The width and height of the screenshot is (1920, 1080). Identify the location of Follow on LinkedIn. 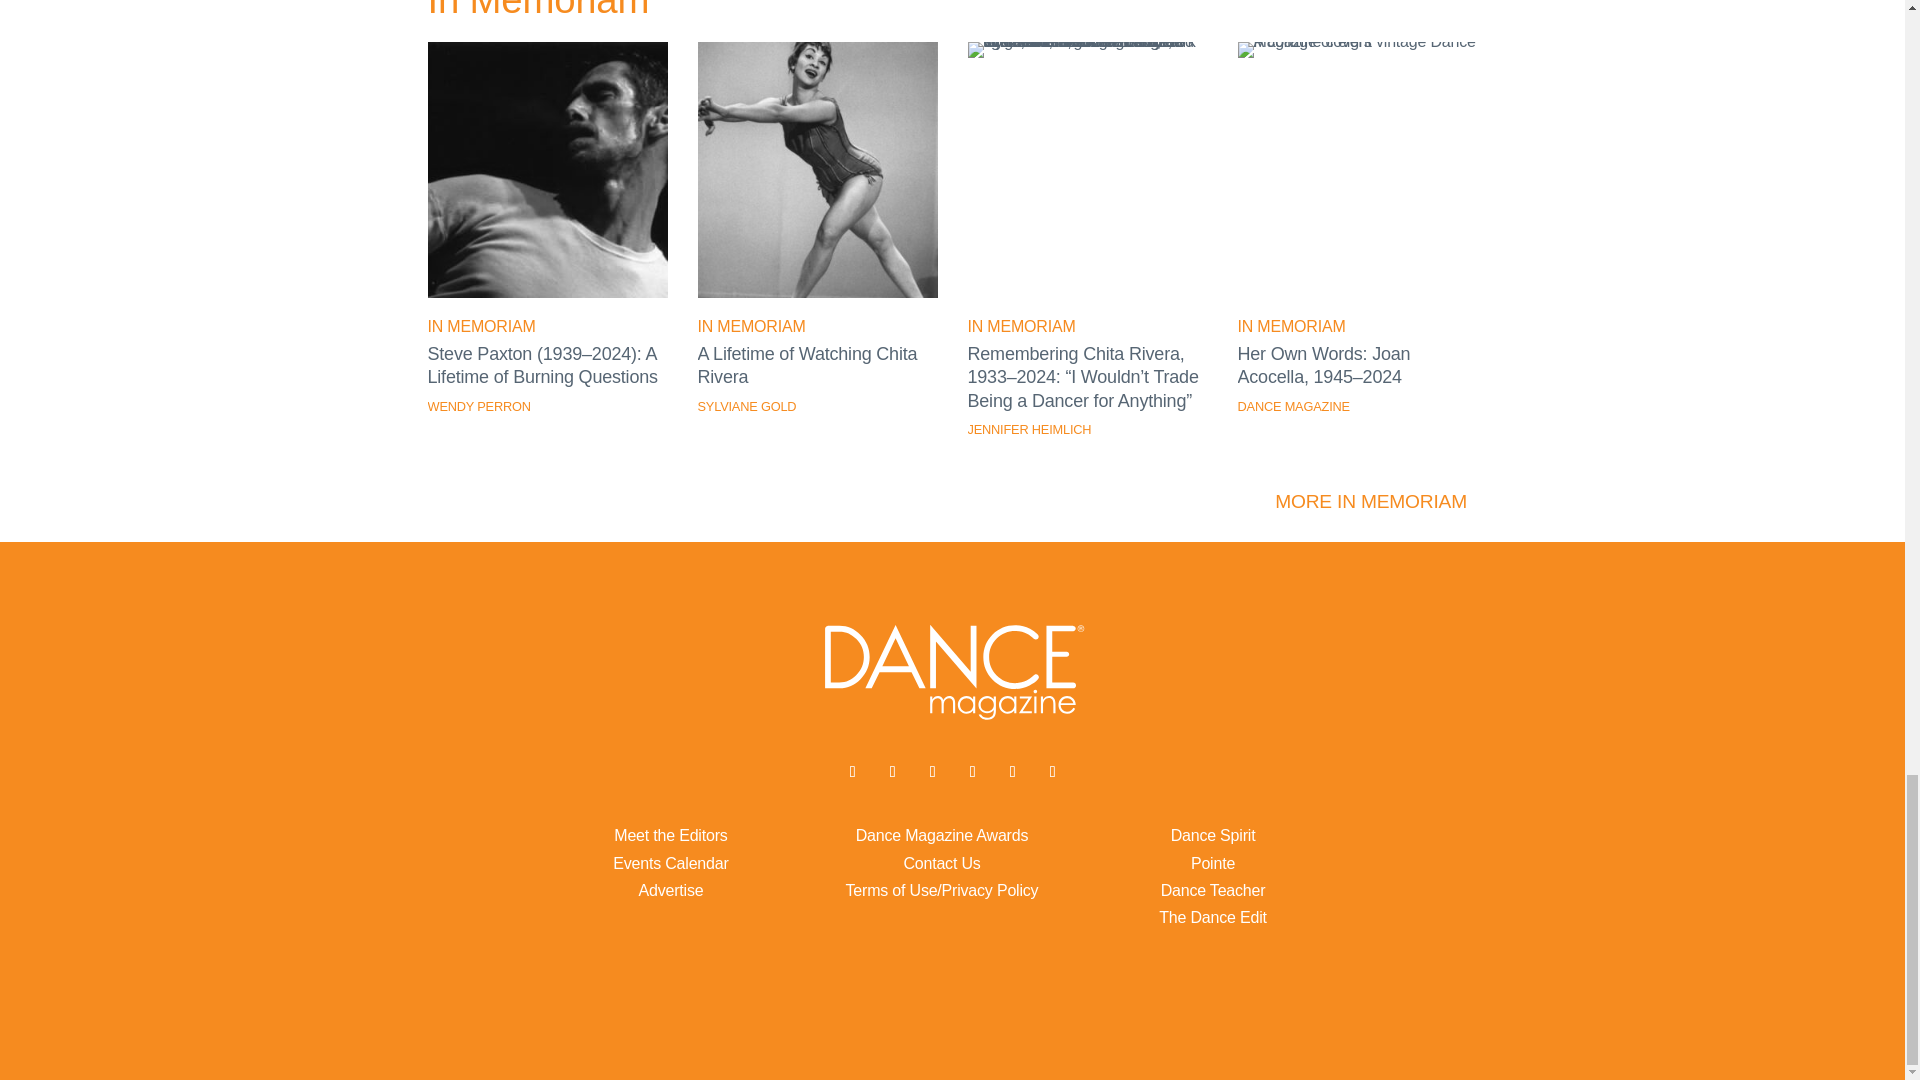
(1012, 772).